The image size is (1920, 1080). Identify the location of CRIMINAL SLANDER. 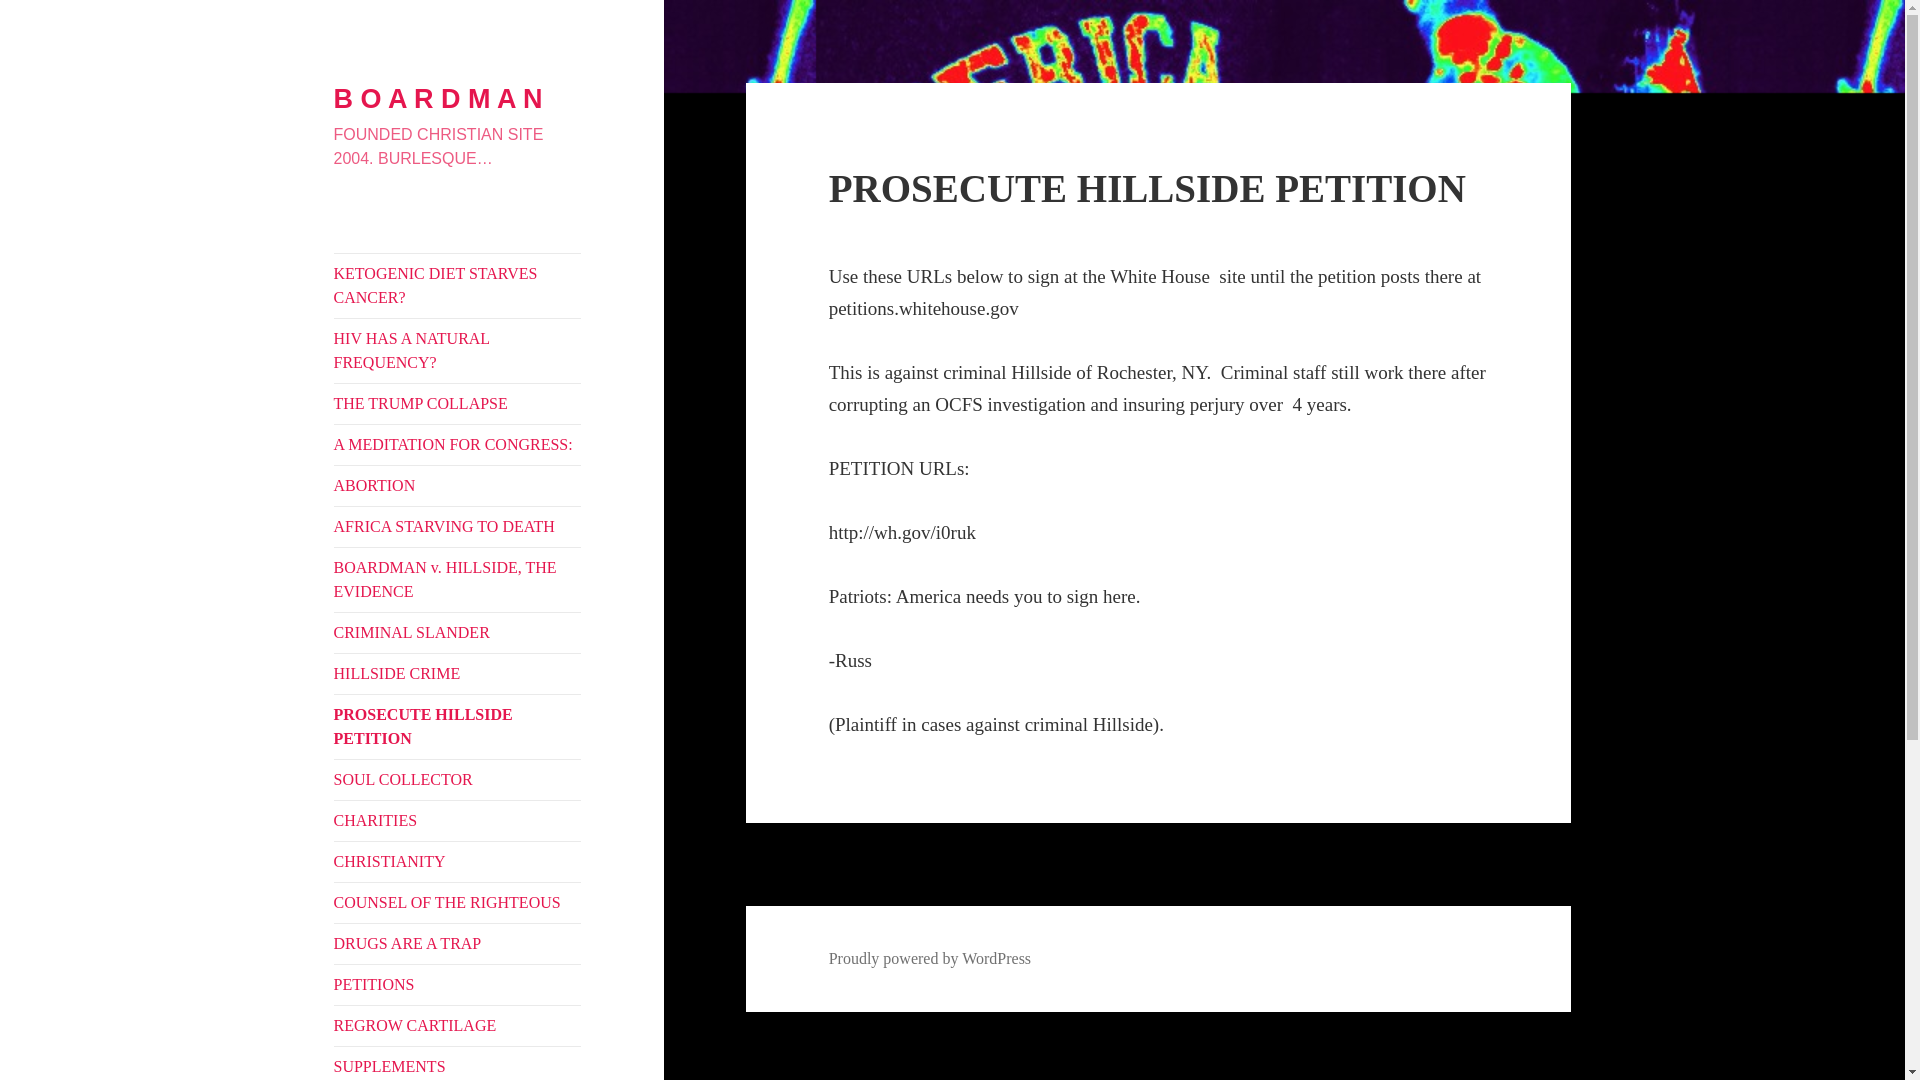
(458, 633).